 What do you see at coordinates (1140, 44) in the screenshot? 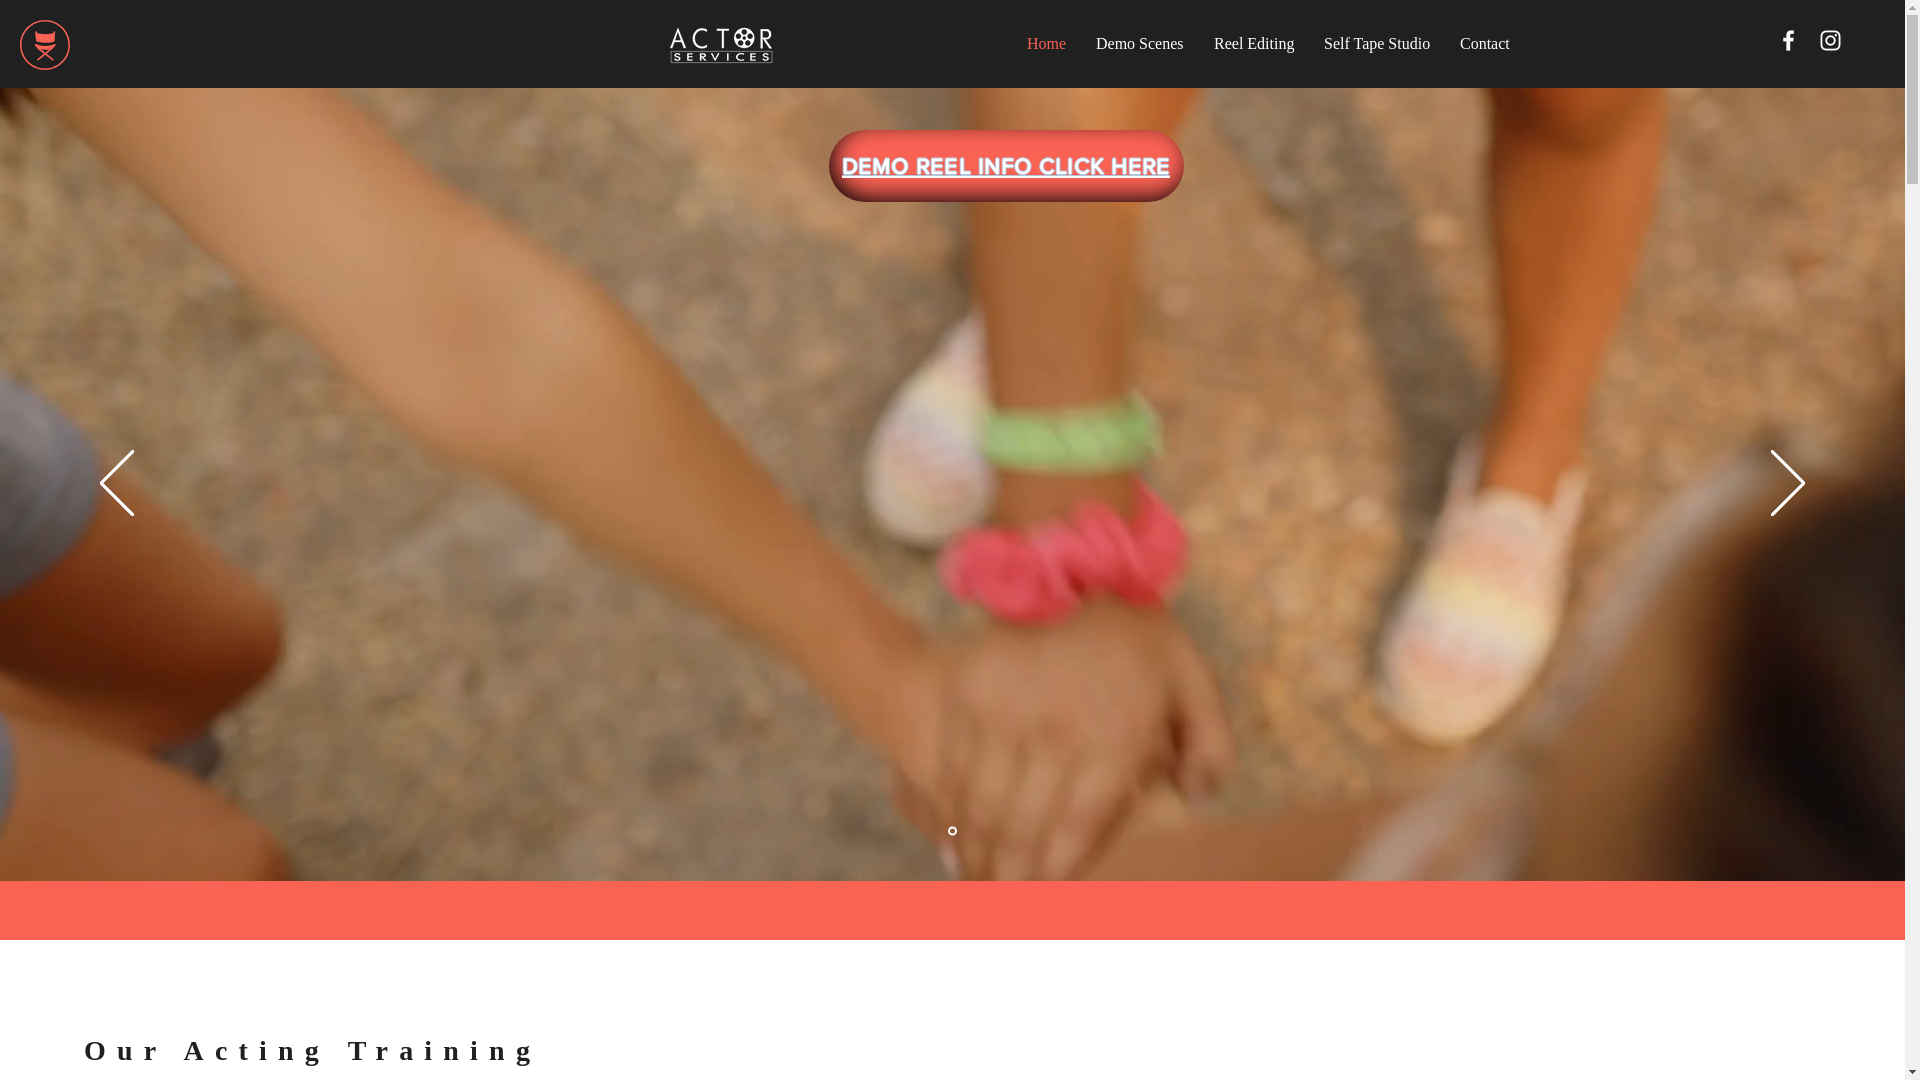
I see `Demo Scenes` at bounding box center [1140, 44].